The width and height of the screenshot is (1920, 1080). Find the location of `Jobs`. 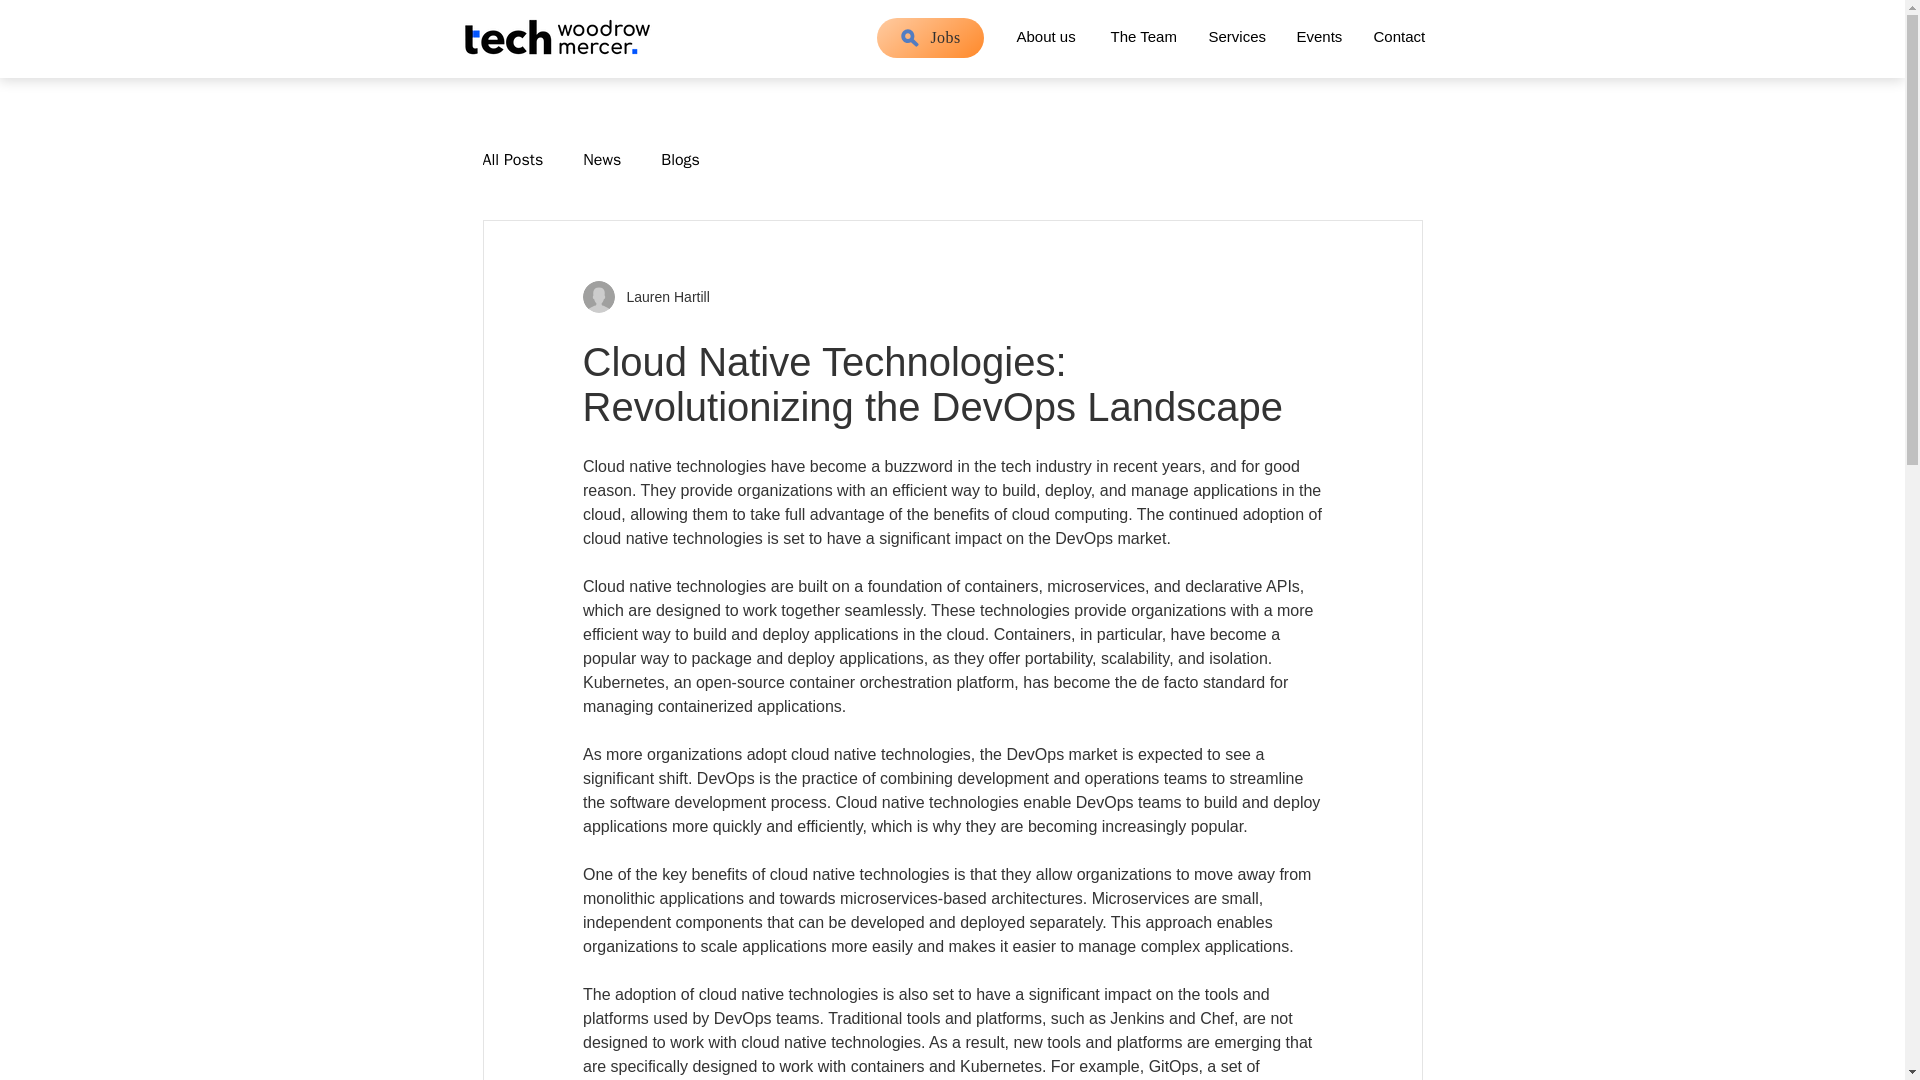

Jobs is located at coordinates (929, 38).